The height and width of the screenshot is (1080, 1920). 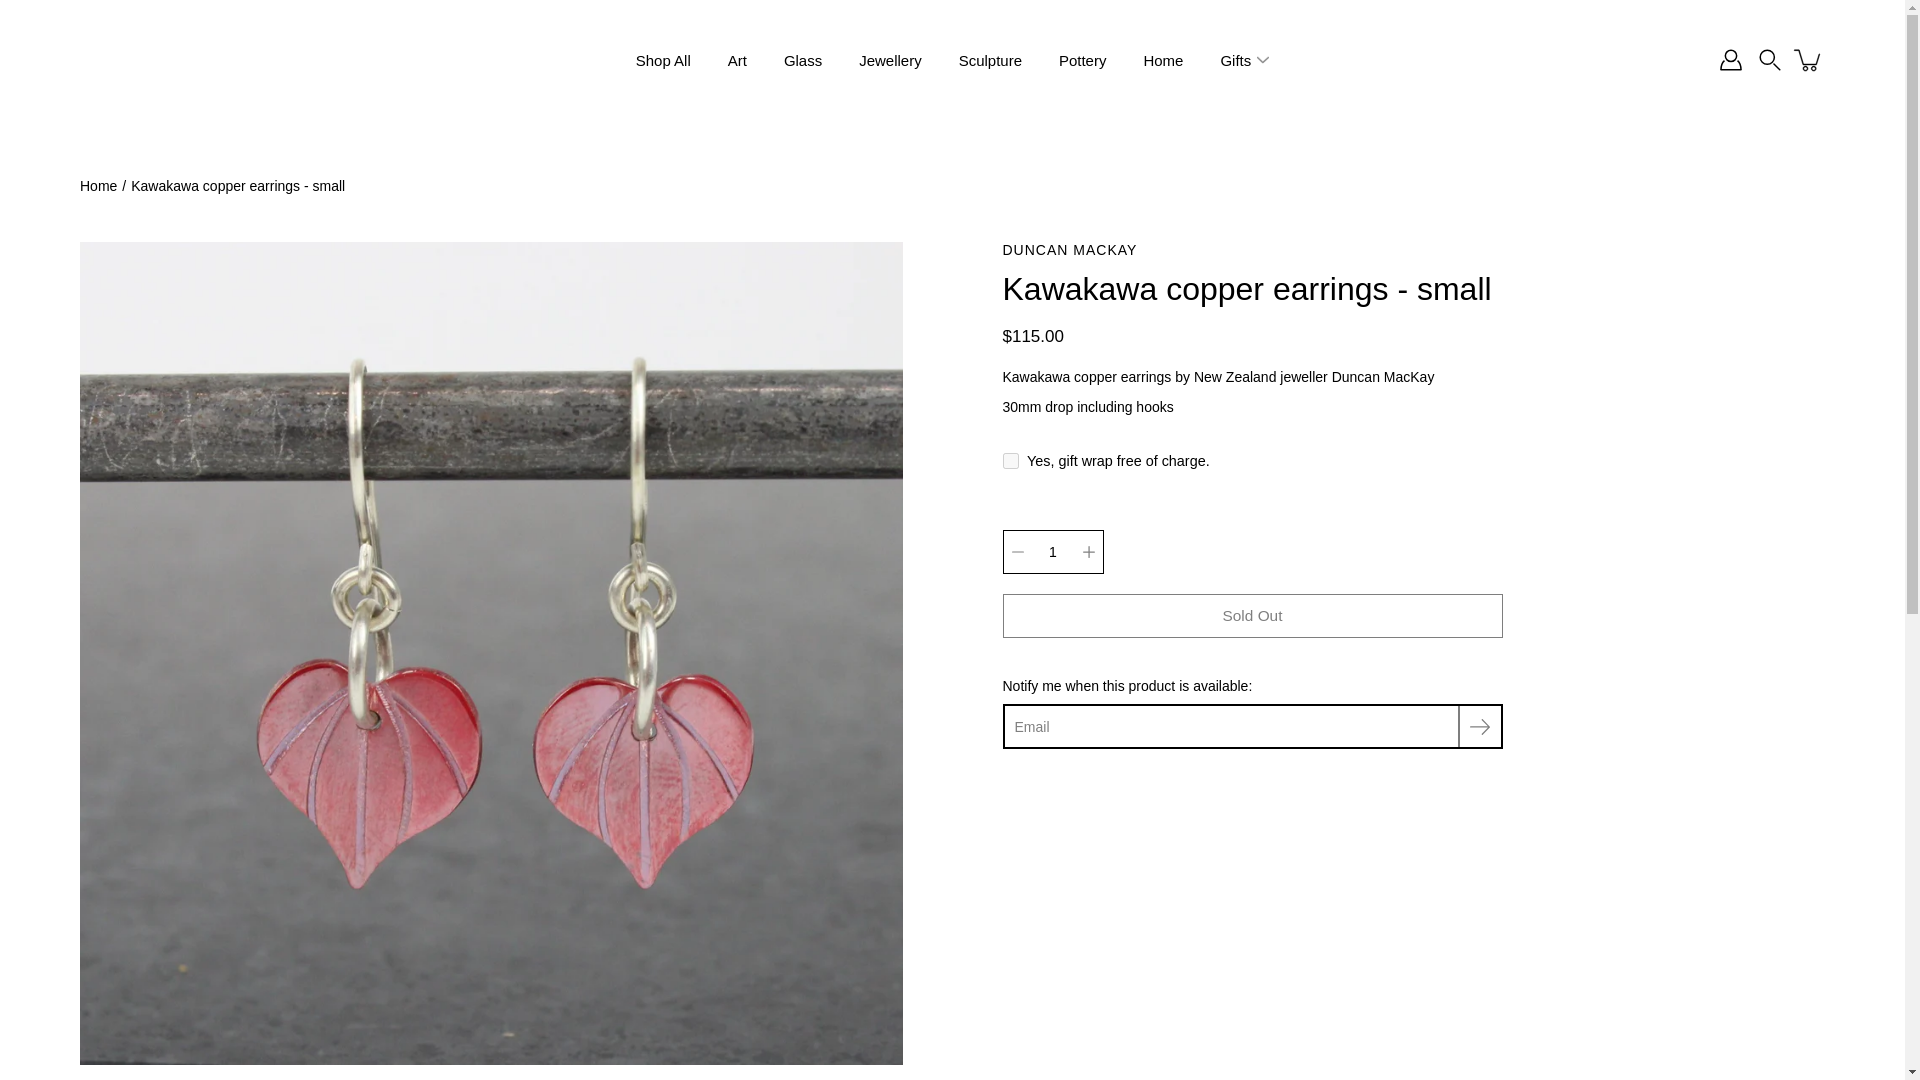 What do you see at coordinates (663, 60) in the screenshot?
I see `Shop All` at bounding box center [663, 60].